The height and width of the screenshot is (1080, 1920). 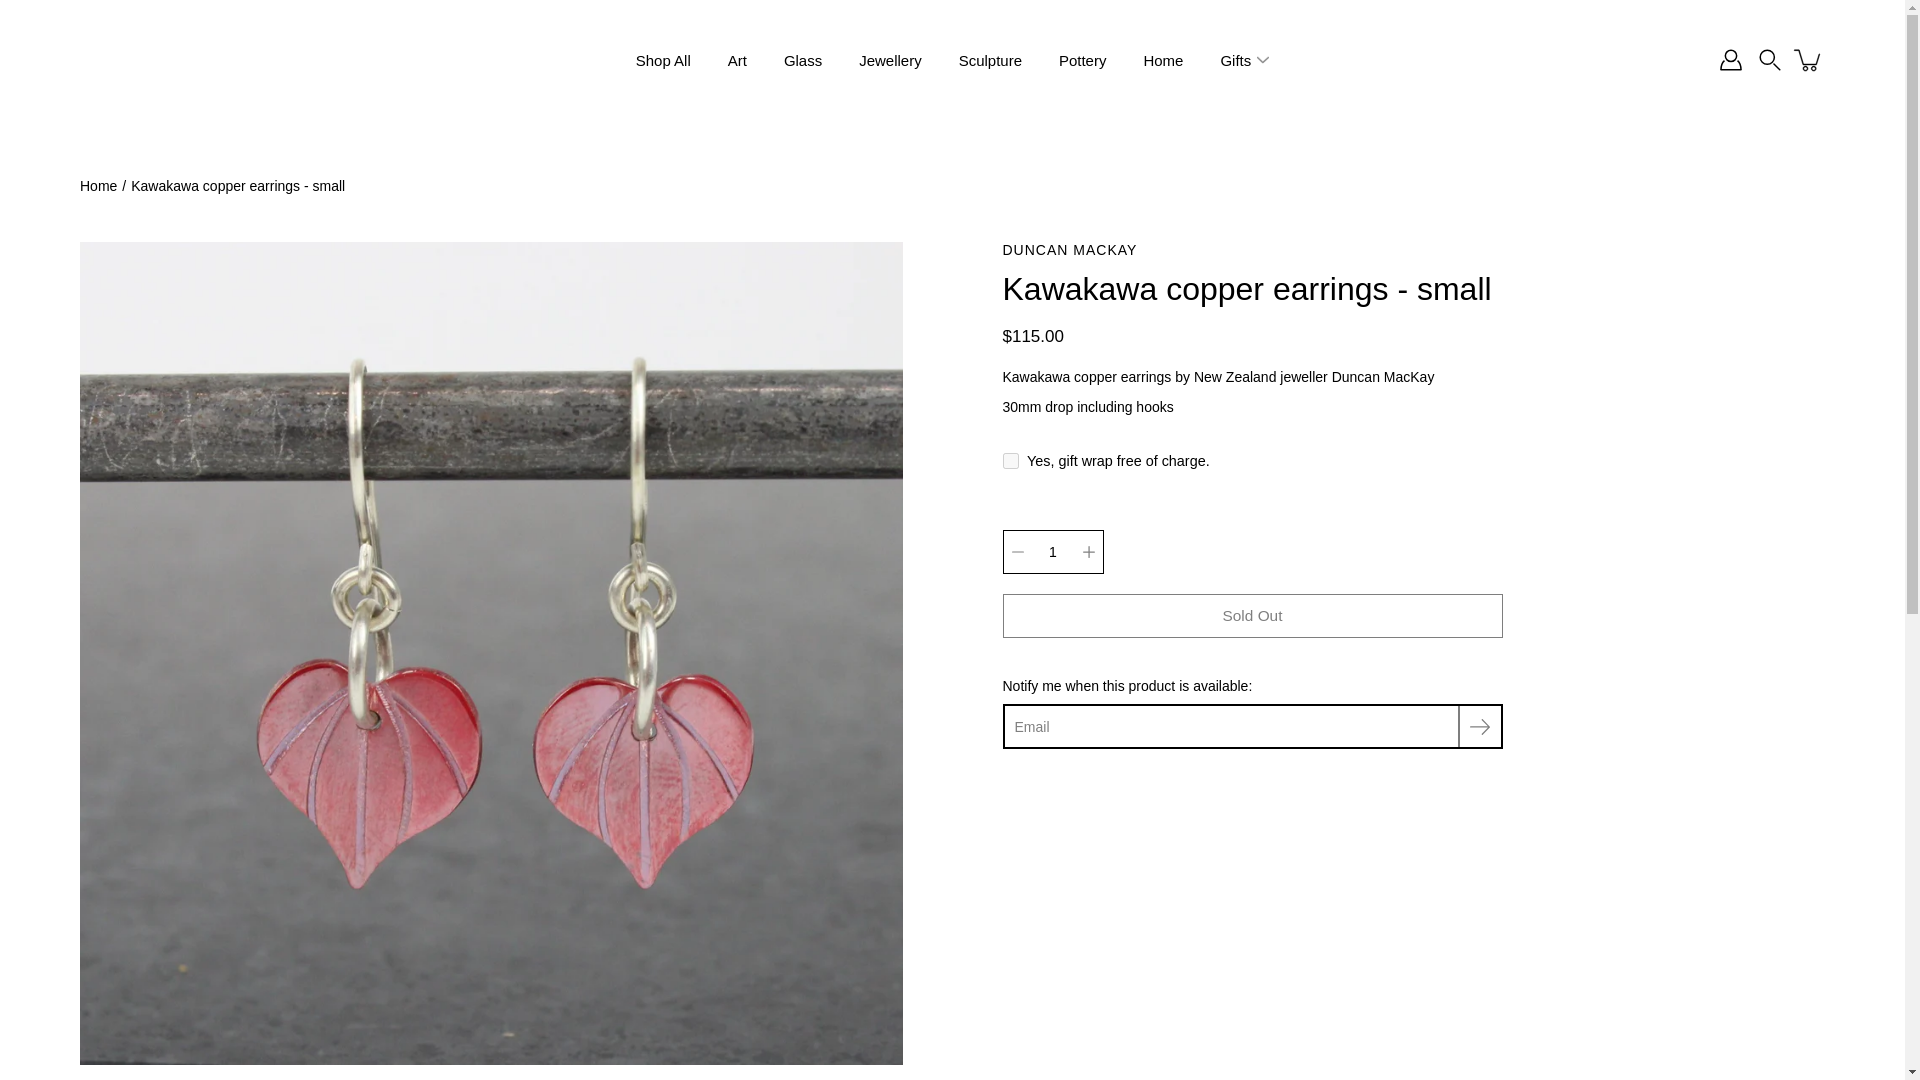 What do you see at coordinates (663, 60) in the screenshot?
I see `Shop All` at bounding box center [663, 60].